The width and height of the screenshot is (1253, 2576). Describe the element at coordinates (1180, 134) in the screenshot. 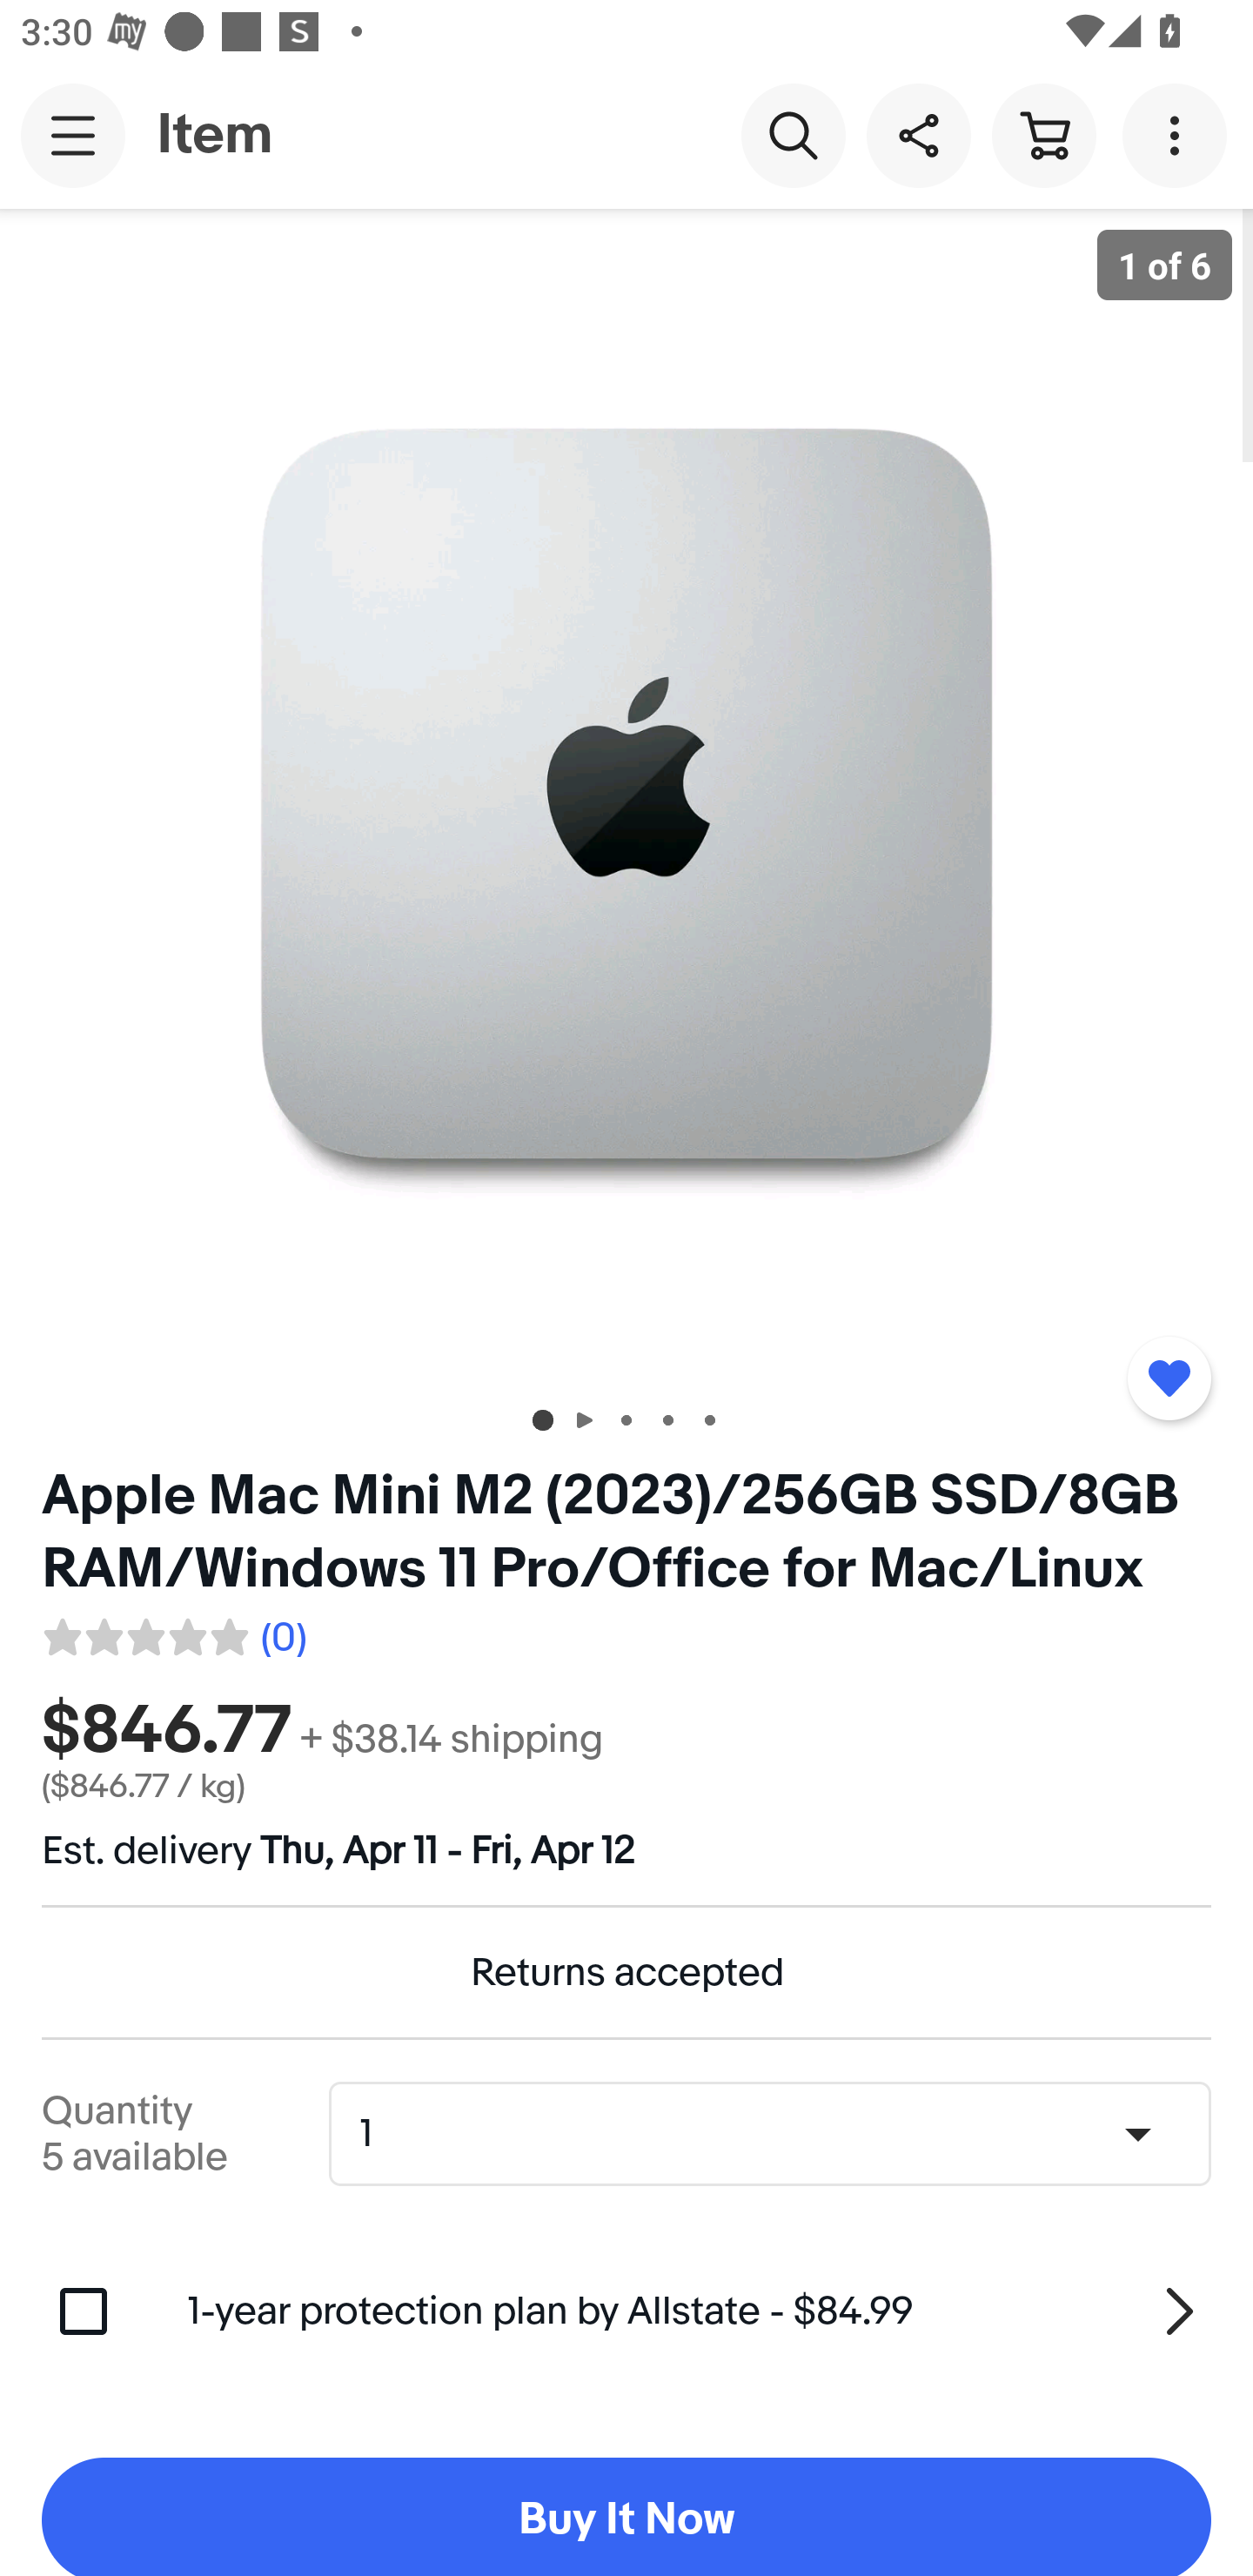

I see `More options` at that location.